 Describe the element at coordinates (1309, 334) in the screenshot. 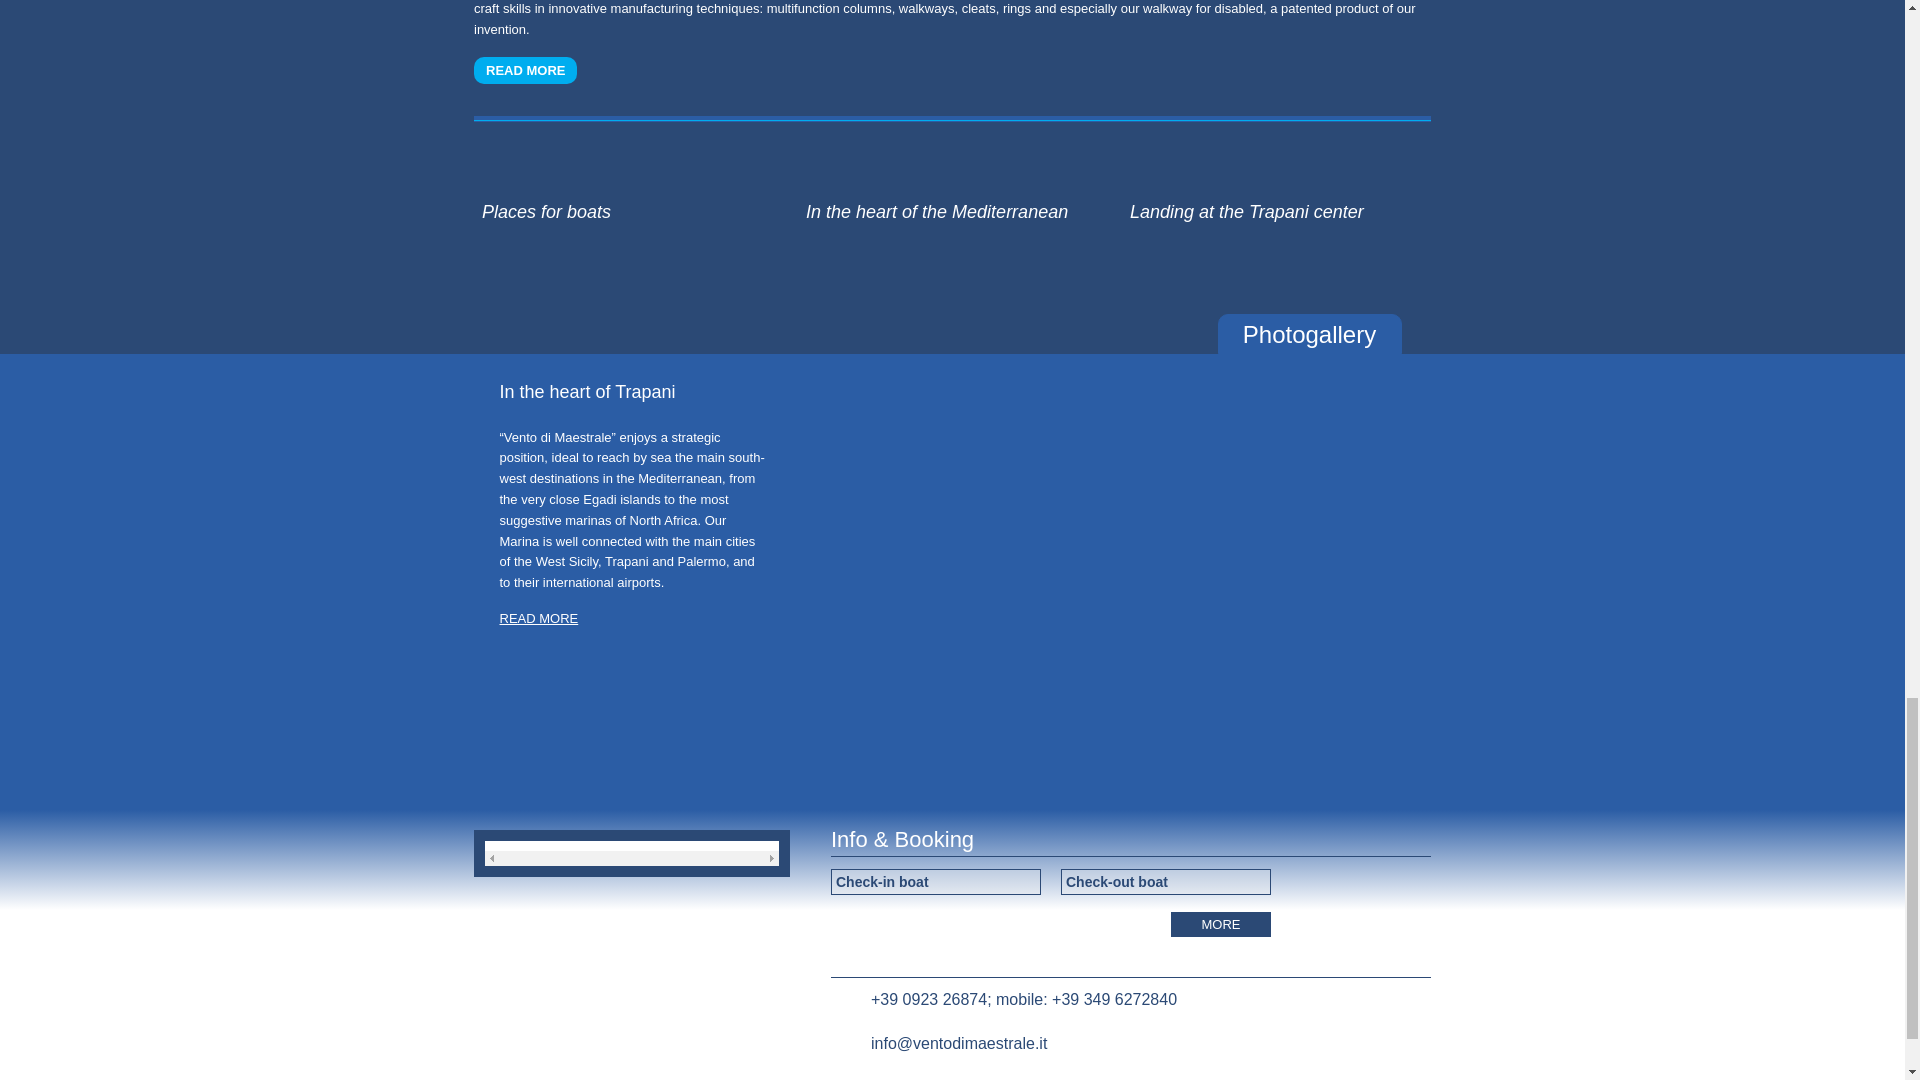

I see `Photogallery` at that location.